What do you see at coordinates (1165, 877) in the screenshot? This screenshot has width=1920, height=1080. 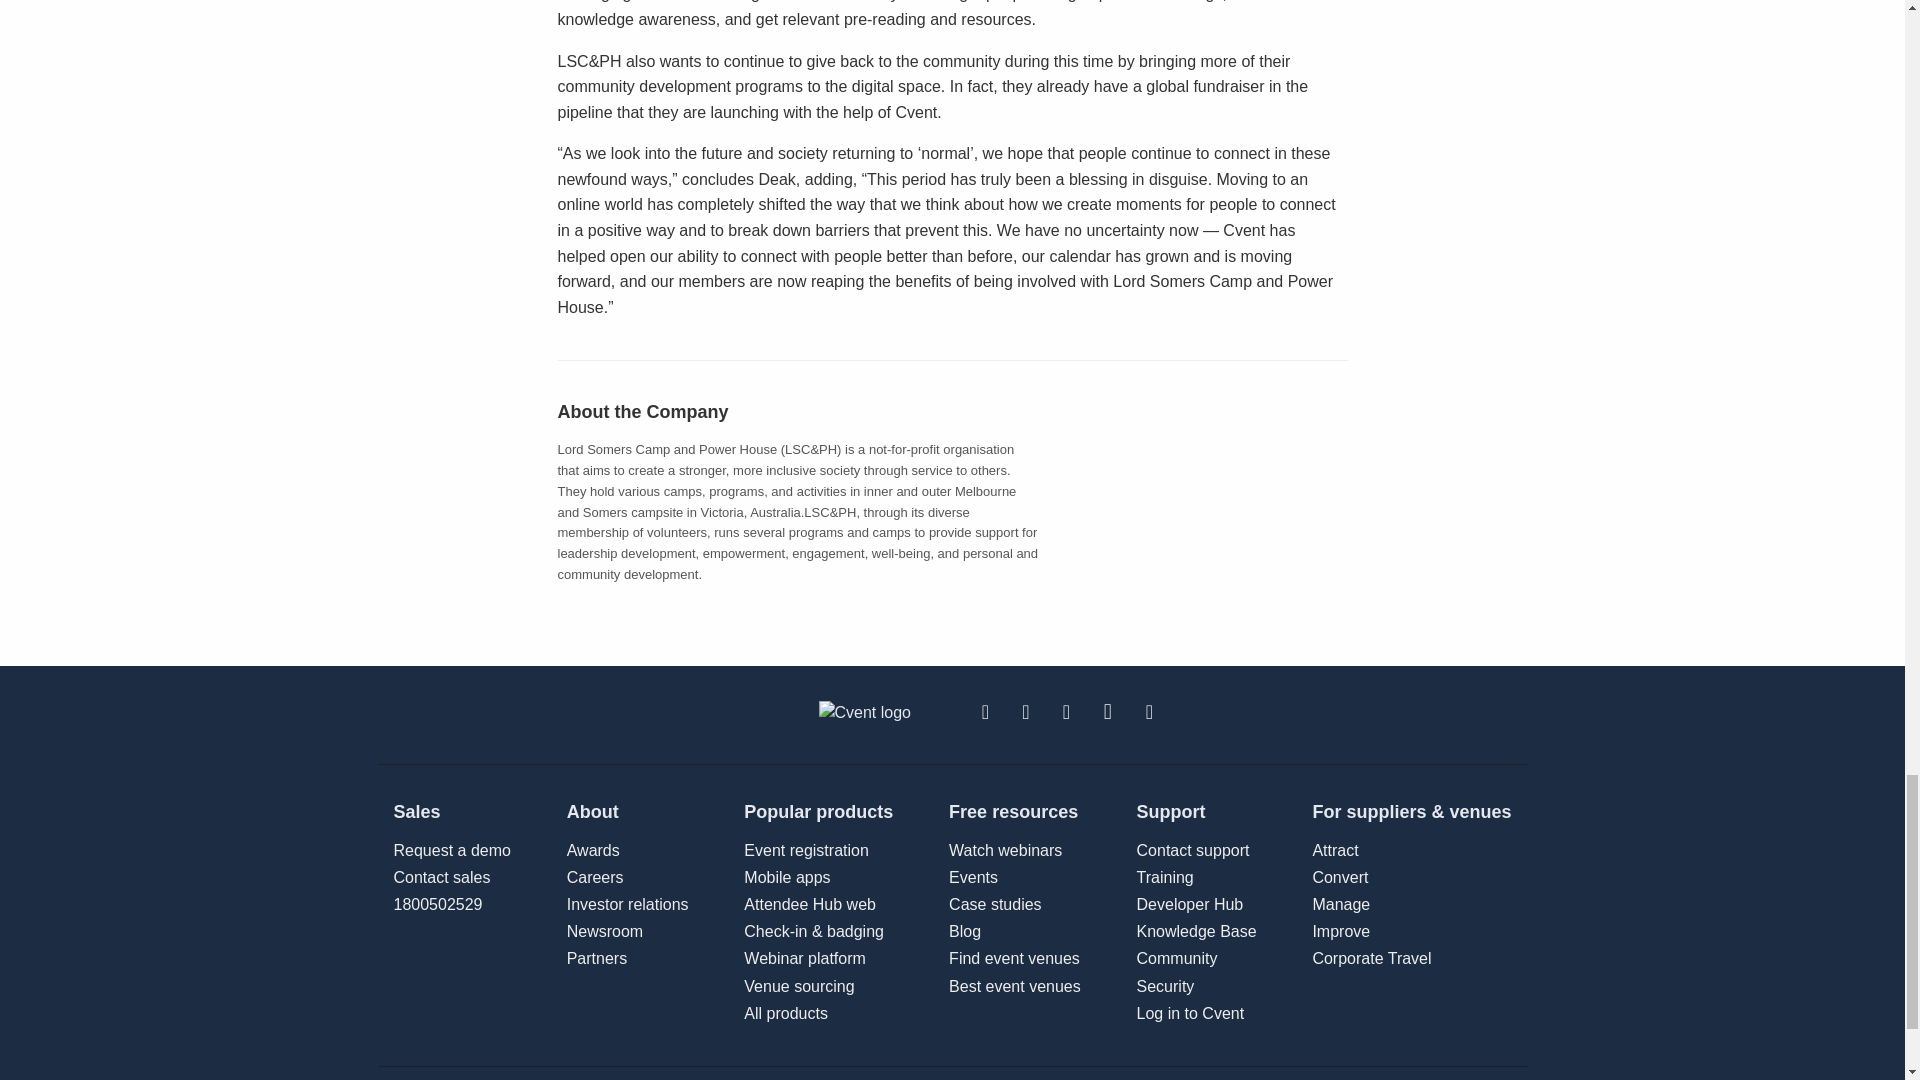 I see `Partners` at bounding box center [1165, 877].